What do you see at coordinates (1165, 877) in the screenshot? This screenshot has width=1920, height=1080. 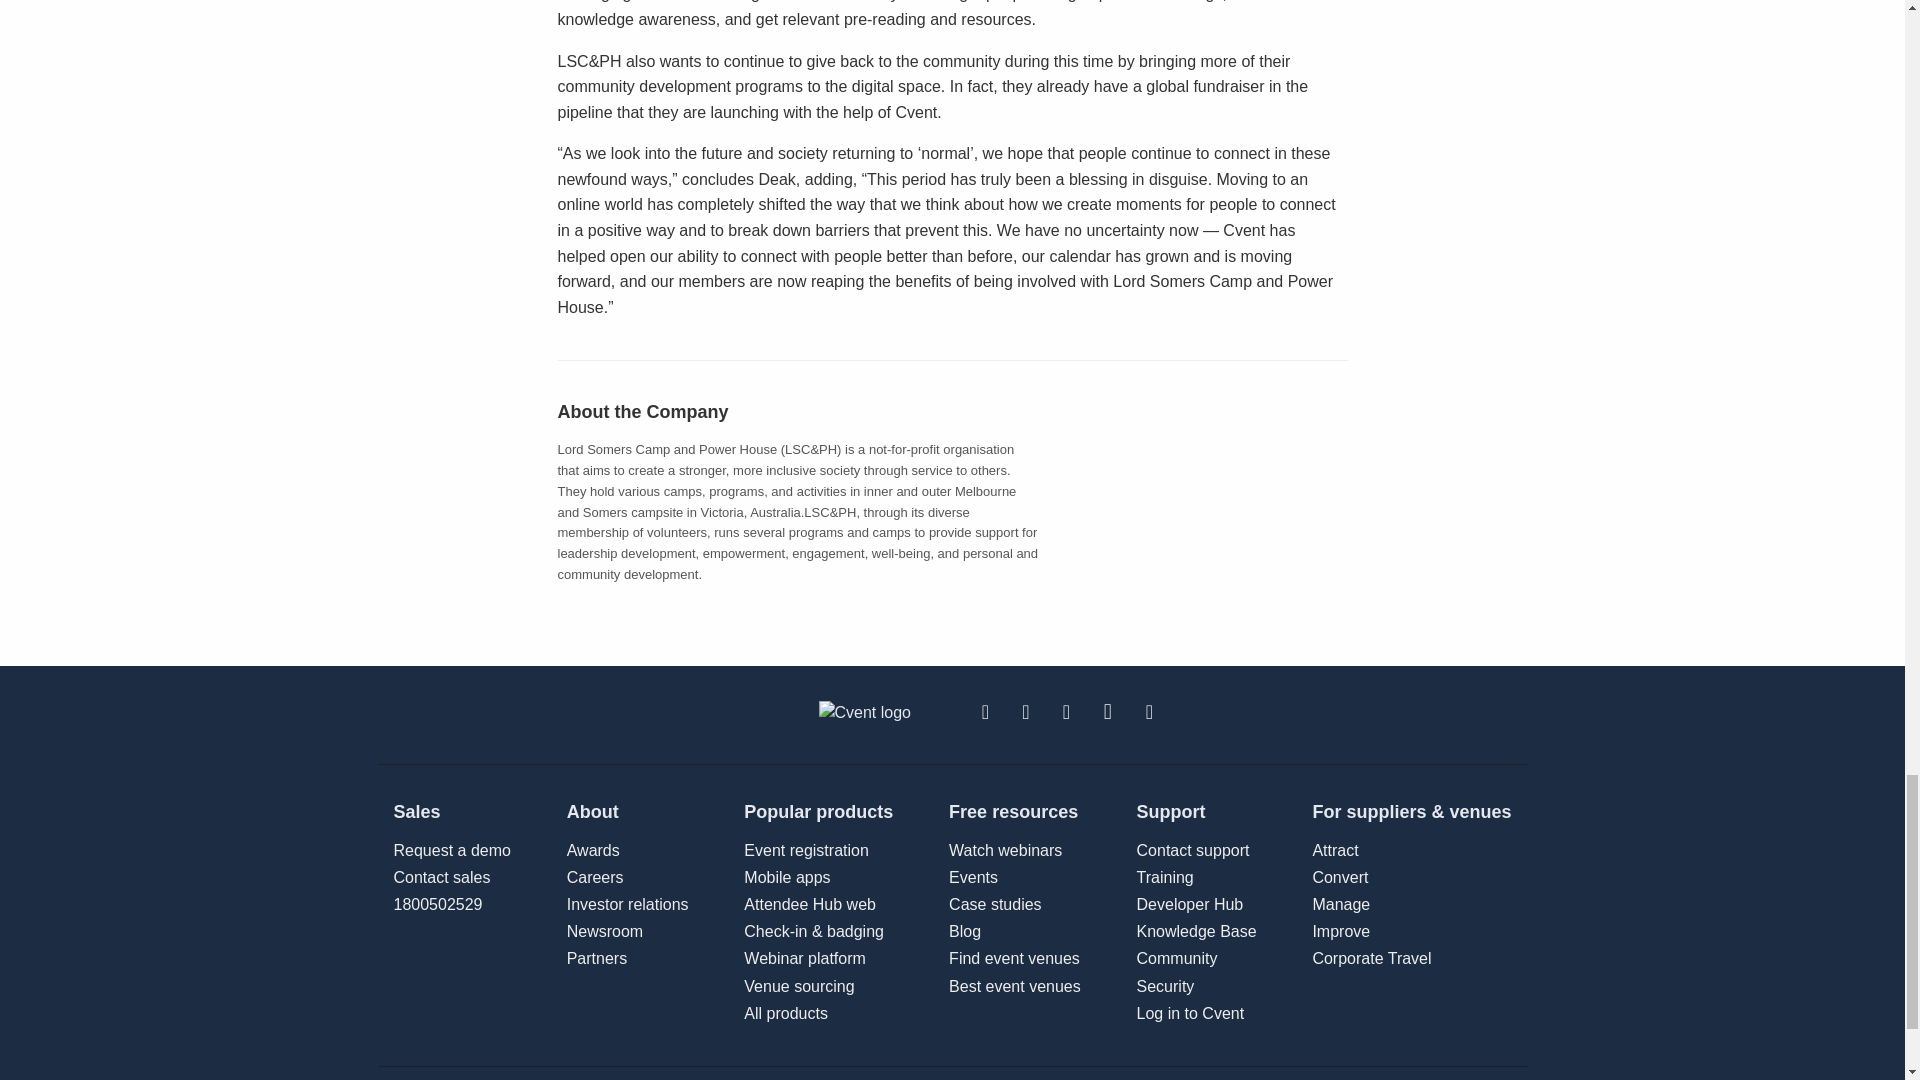 I see `Partners` at bounding box center [1165, 877].